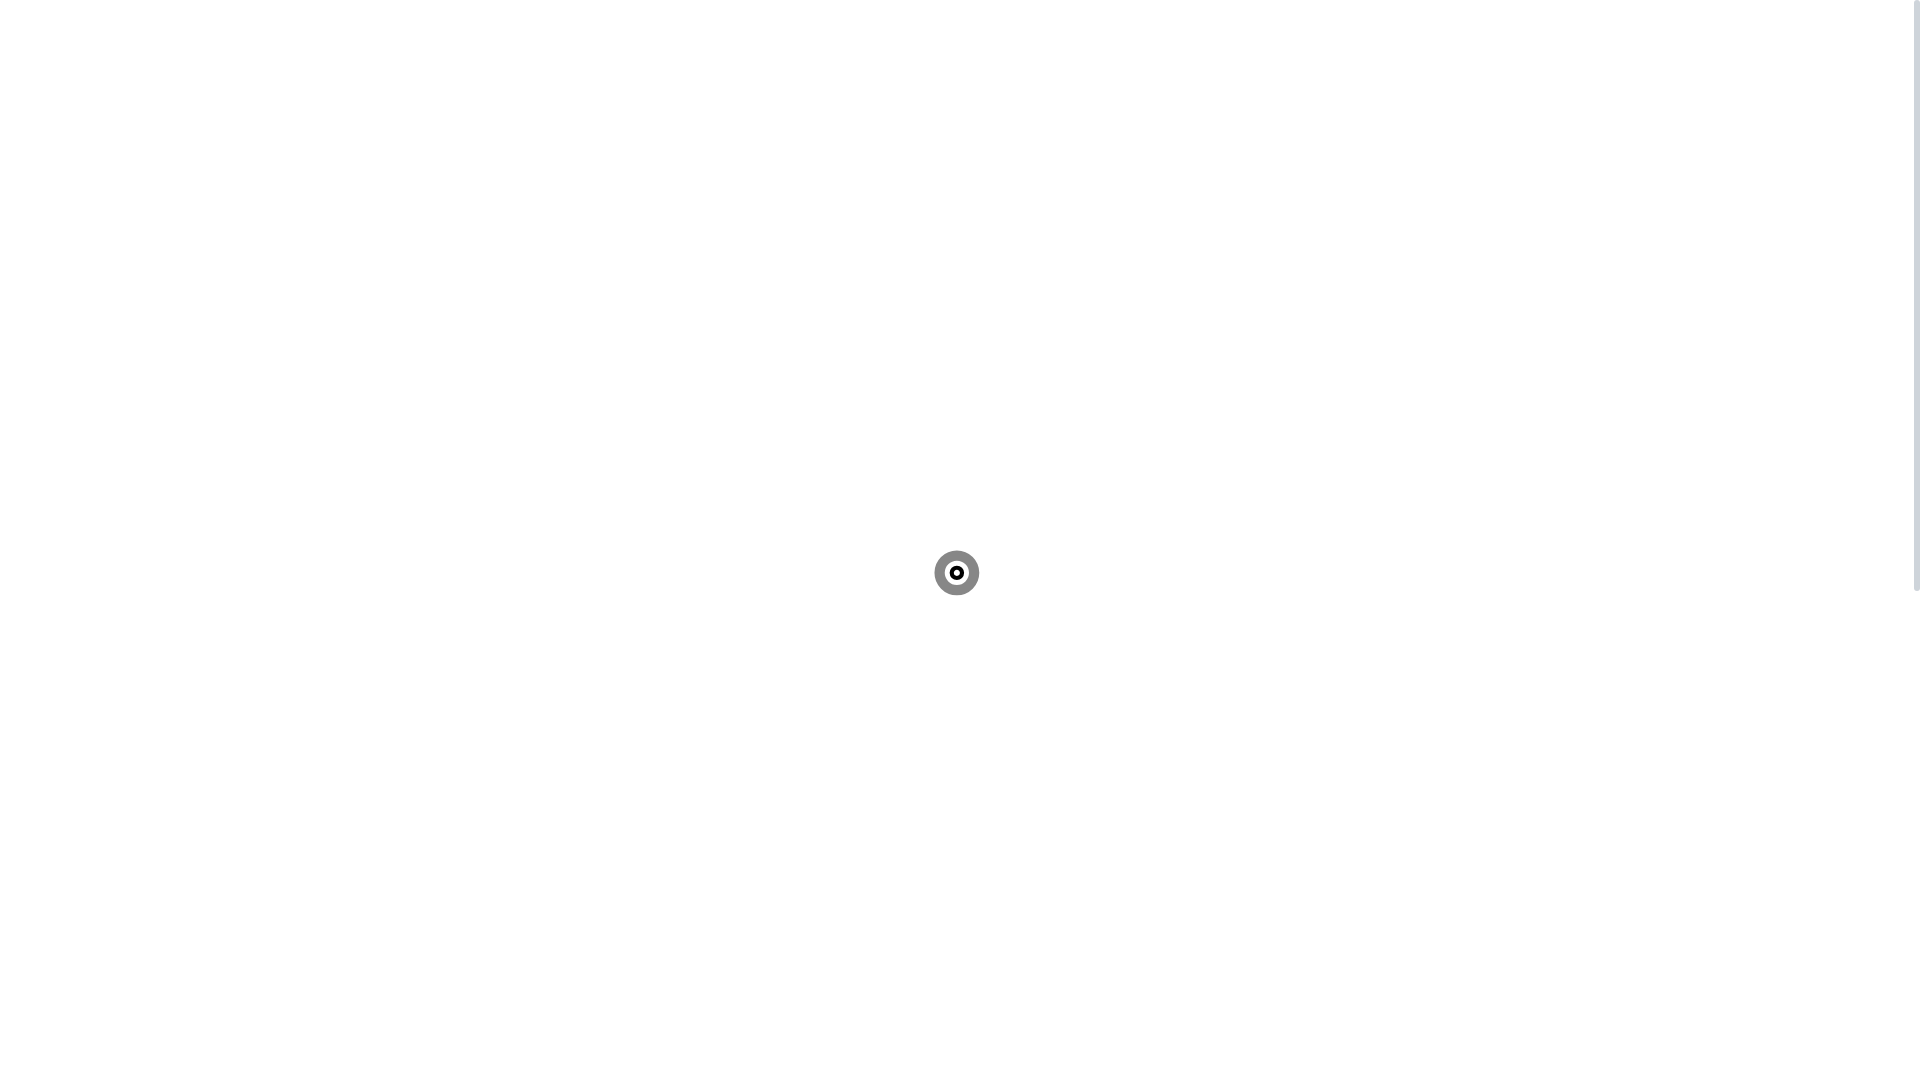  I want to click on Kalfsvlees, so click(122, 96).